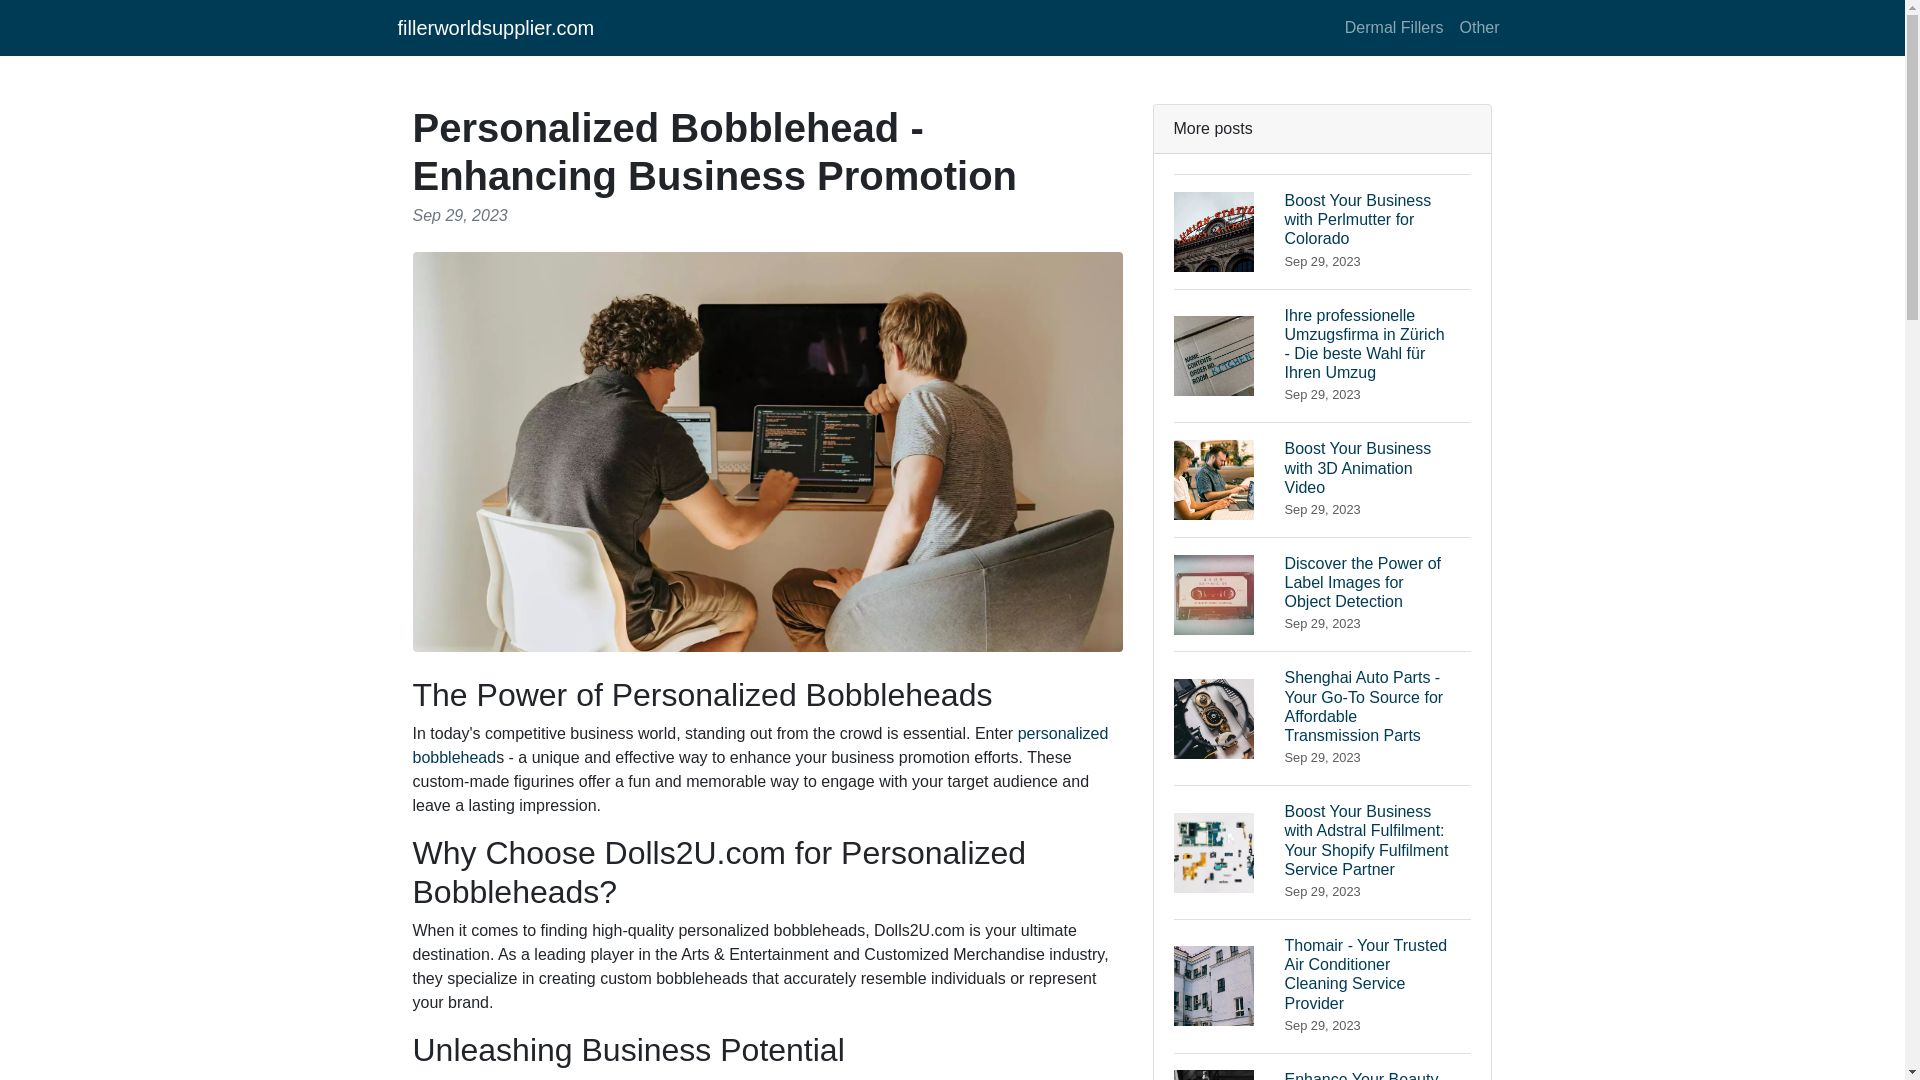 The image size is (1920, 1080). What do you see at coordinates (496, 27) in the screenshot?
I see `Dermal Fillers` at bounding box center [496, 27].